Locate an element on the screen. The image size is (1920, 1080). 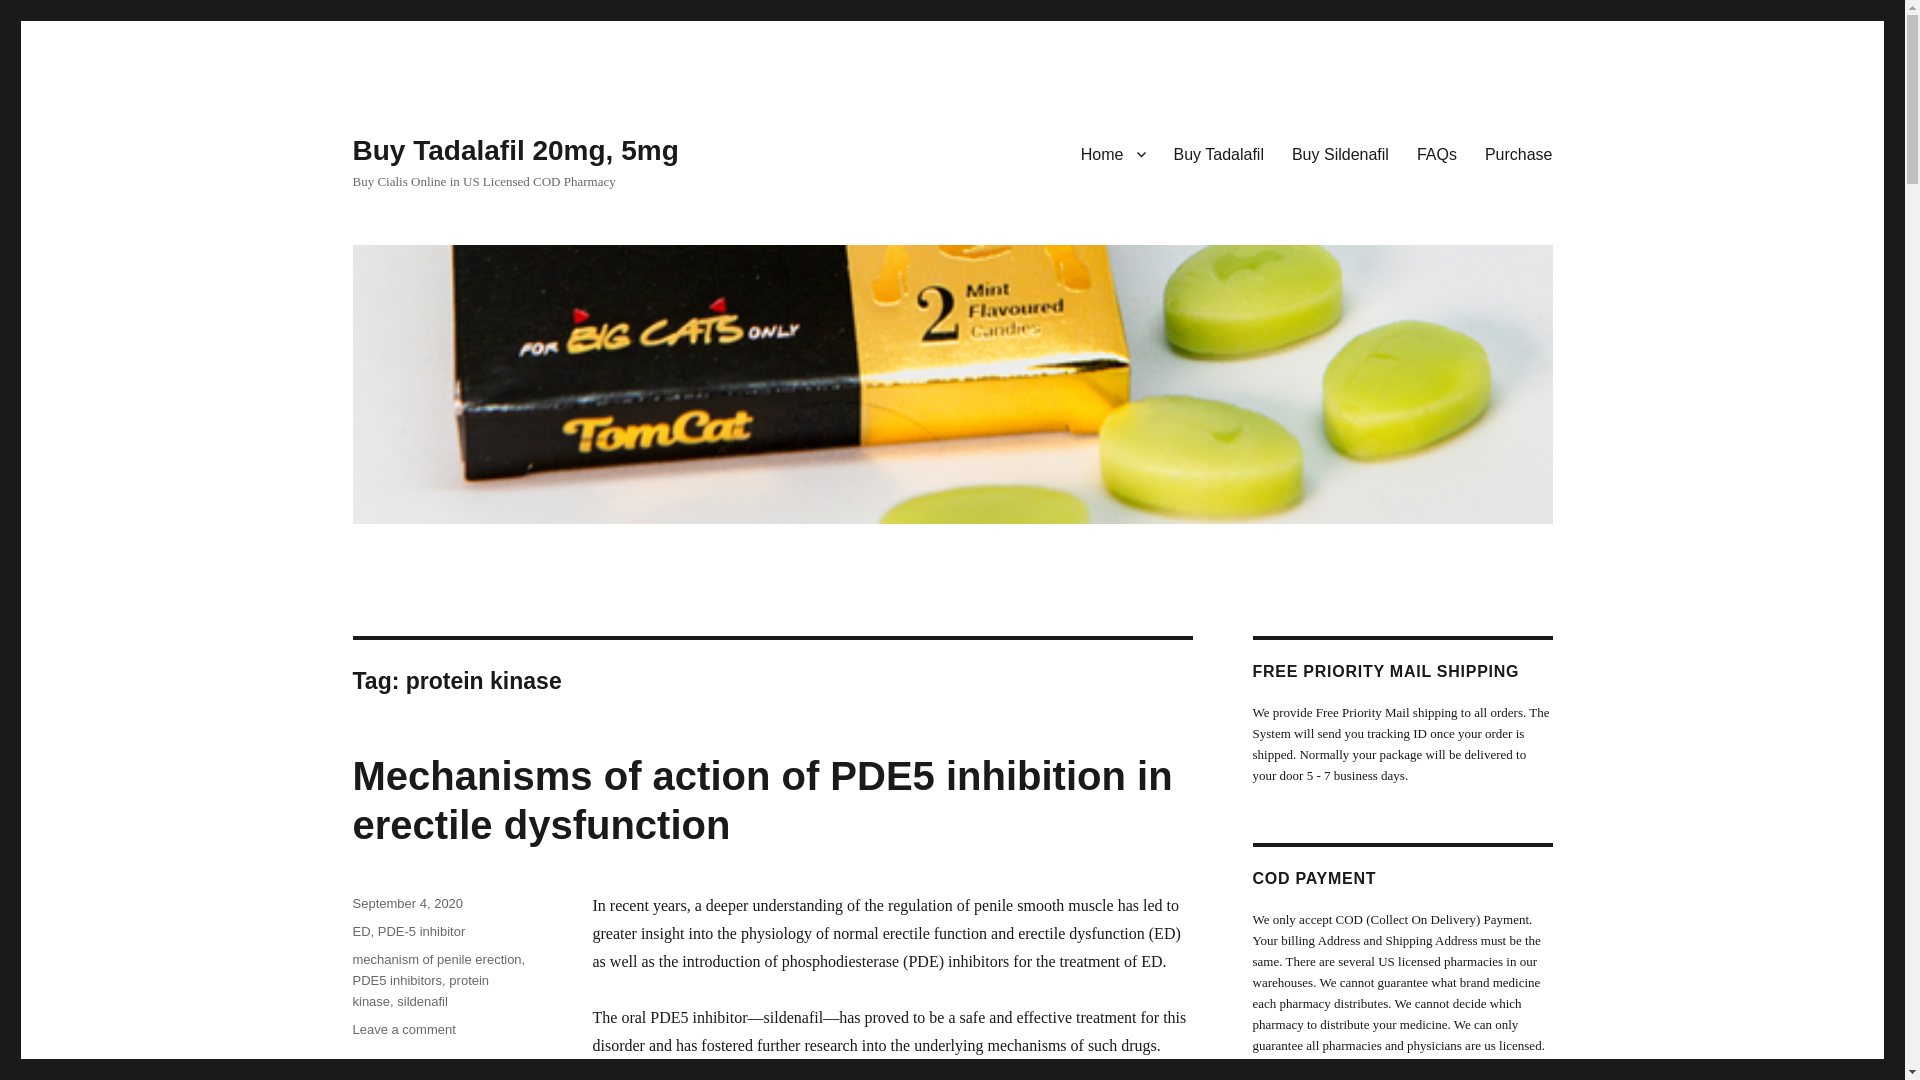
protein kinase is located at coordinates (420, 990).